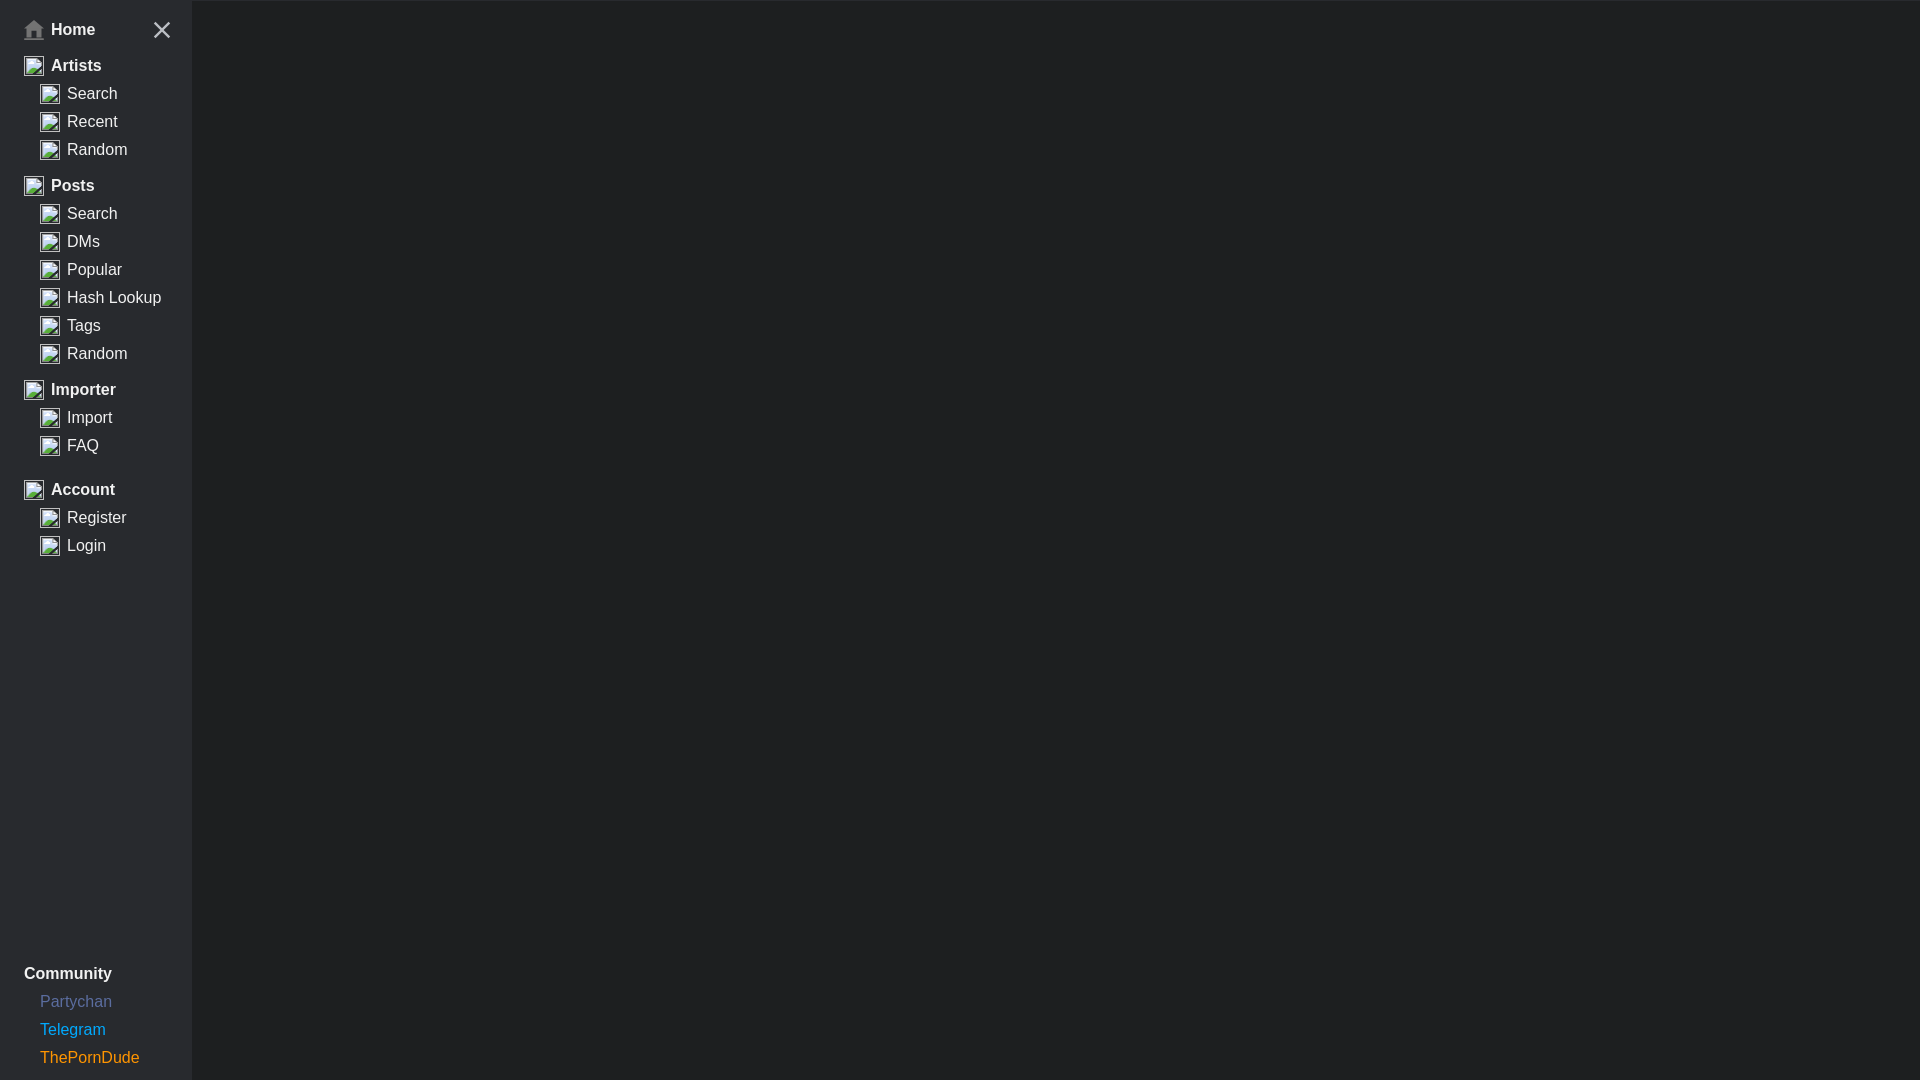  What do you see at coordinates (96, 1058) in the screenshot?
I see `ThePornDude` at bounding box center [96, 1058].